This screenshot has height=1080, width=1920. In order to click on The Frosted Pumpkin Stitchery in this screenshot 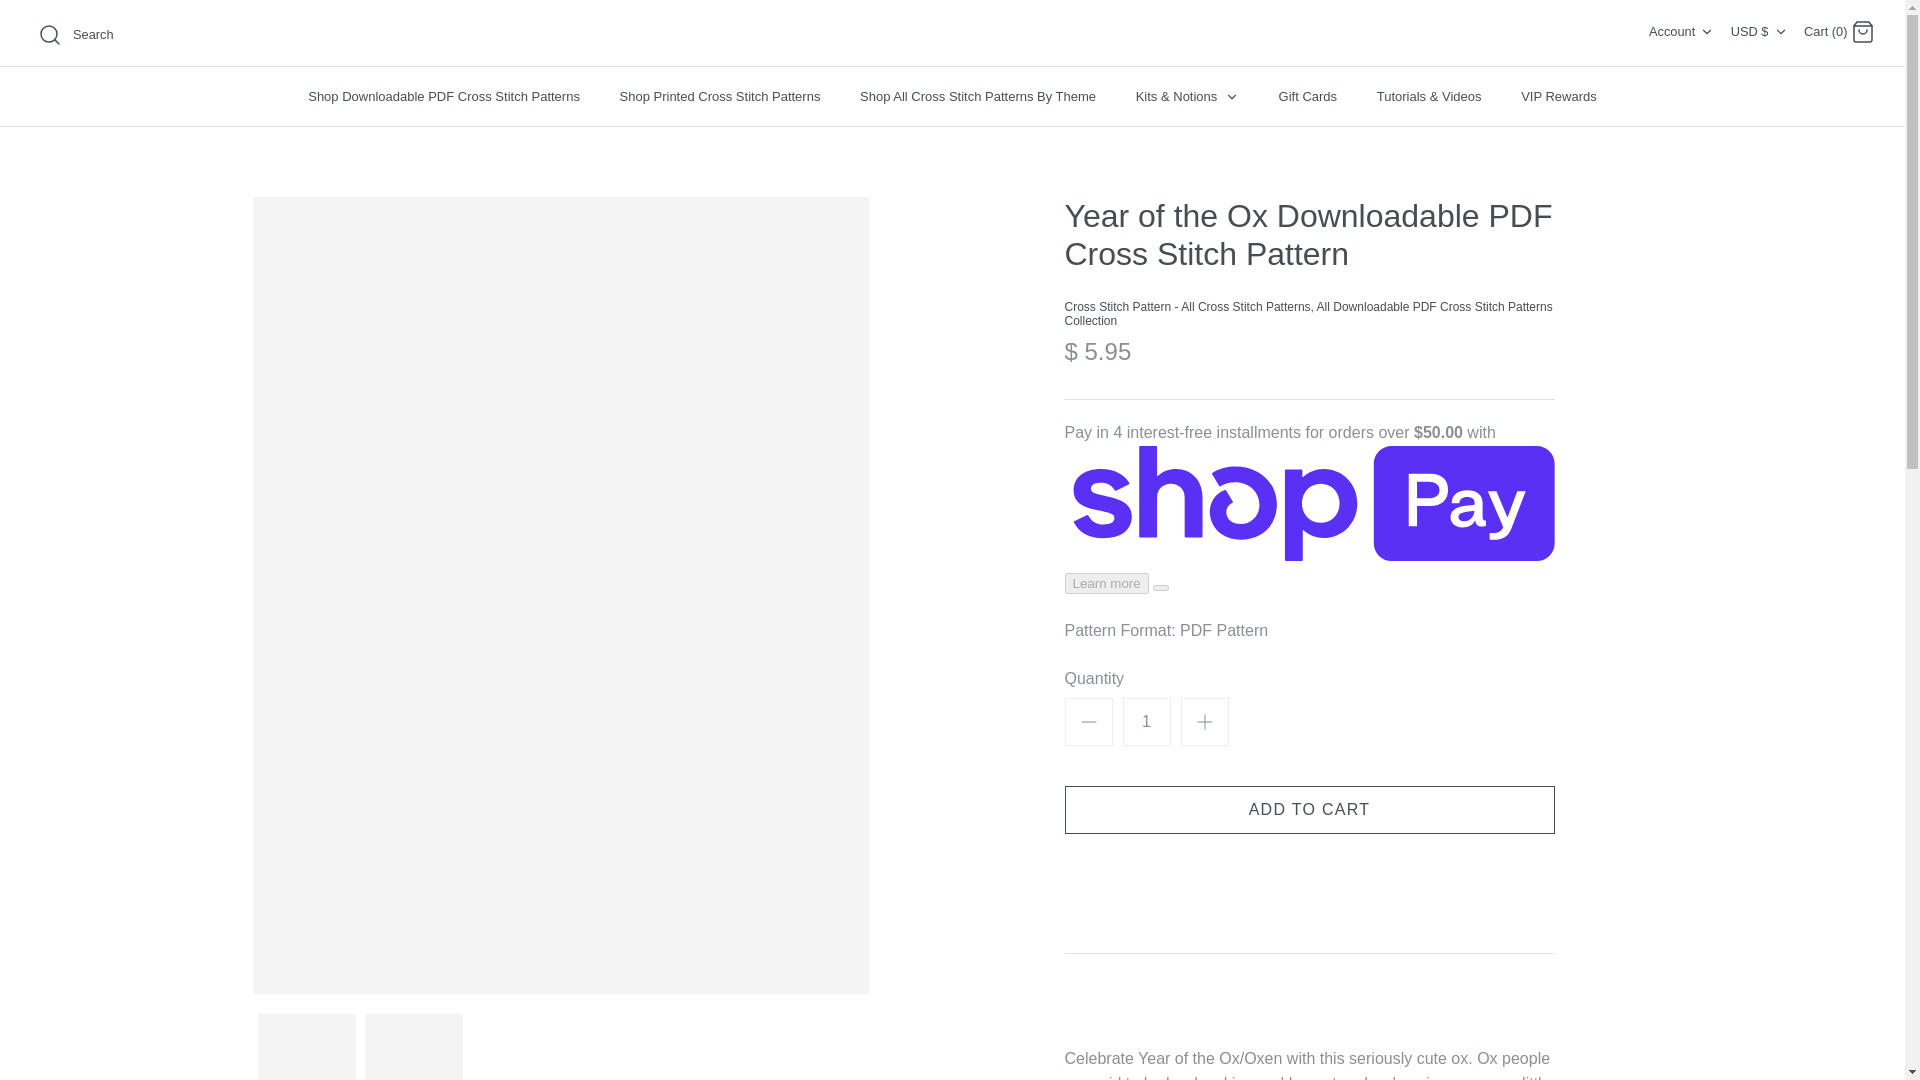, I will do `click(952, 33)`.